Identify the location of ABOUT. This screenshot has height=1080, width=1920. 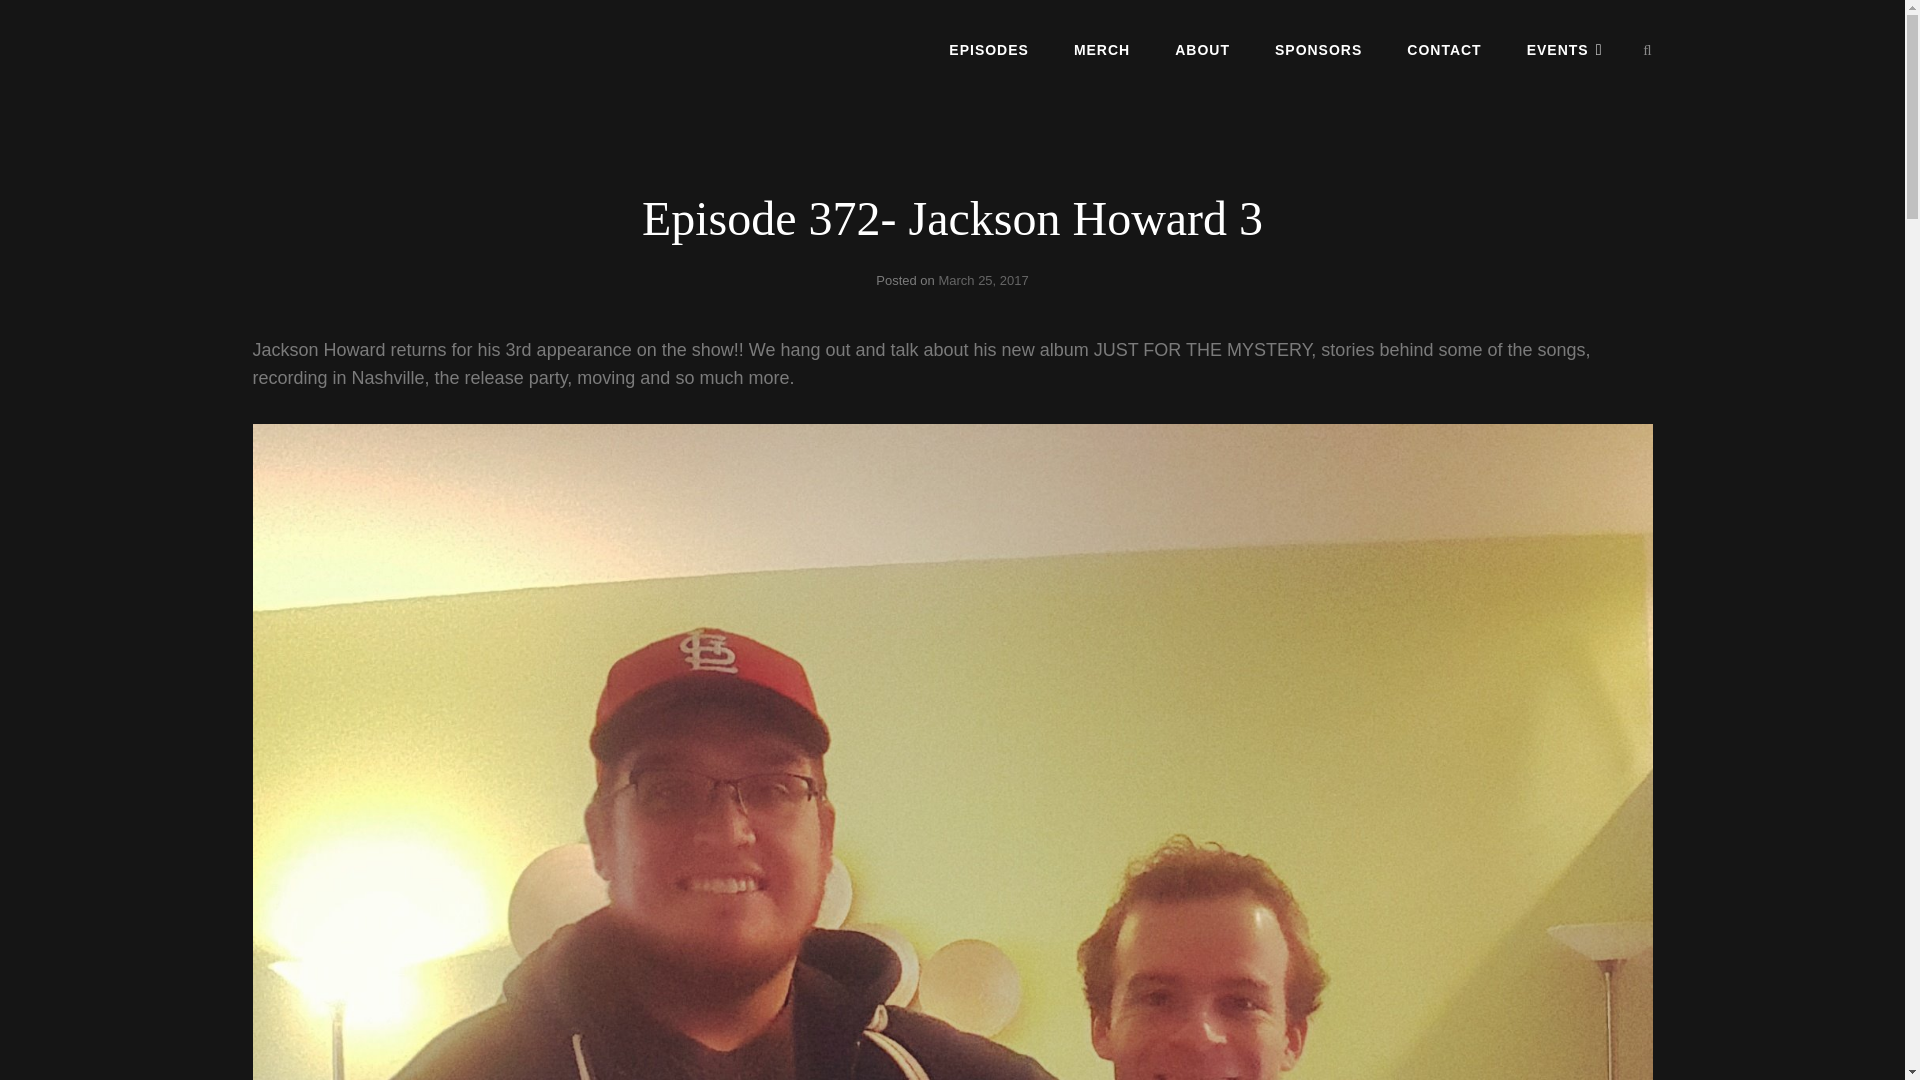
(1202, 49).